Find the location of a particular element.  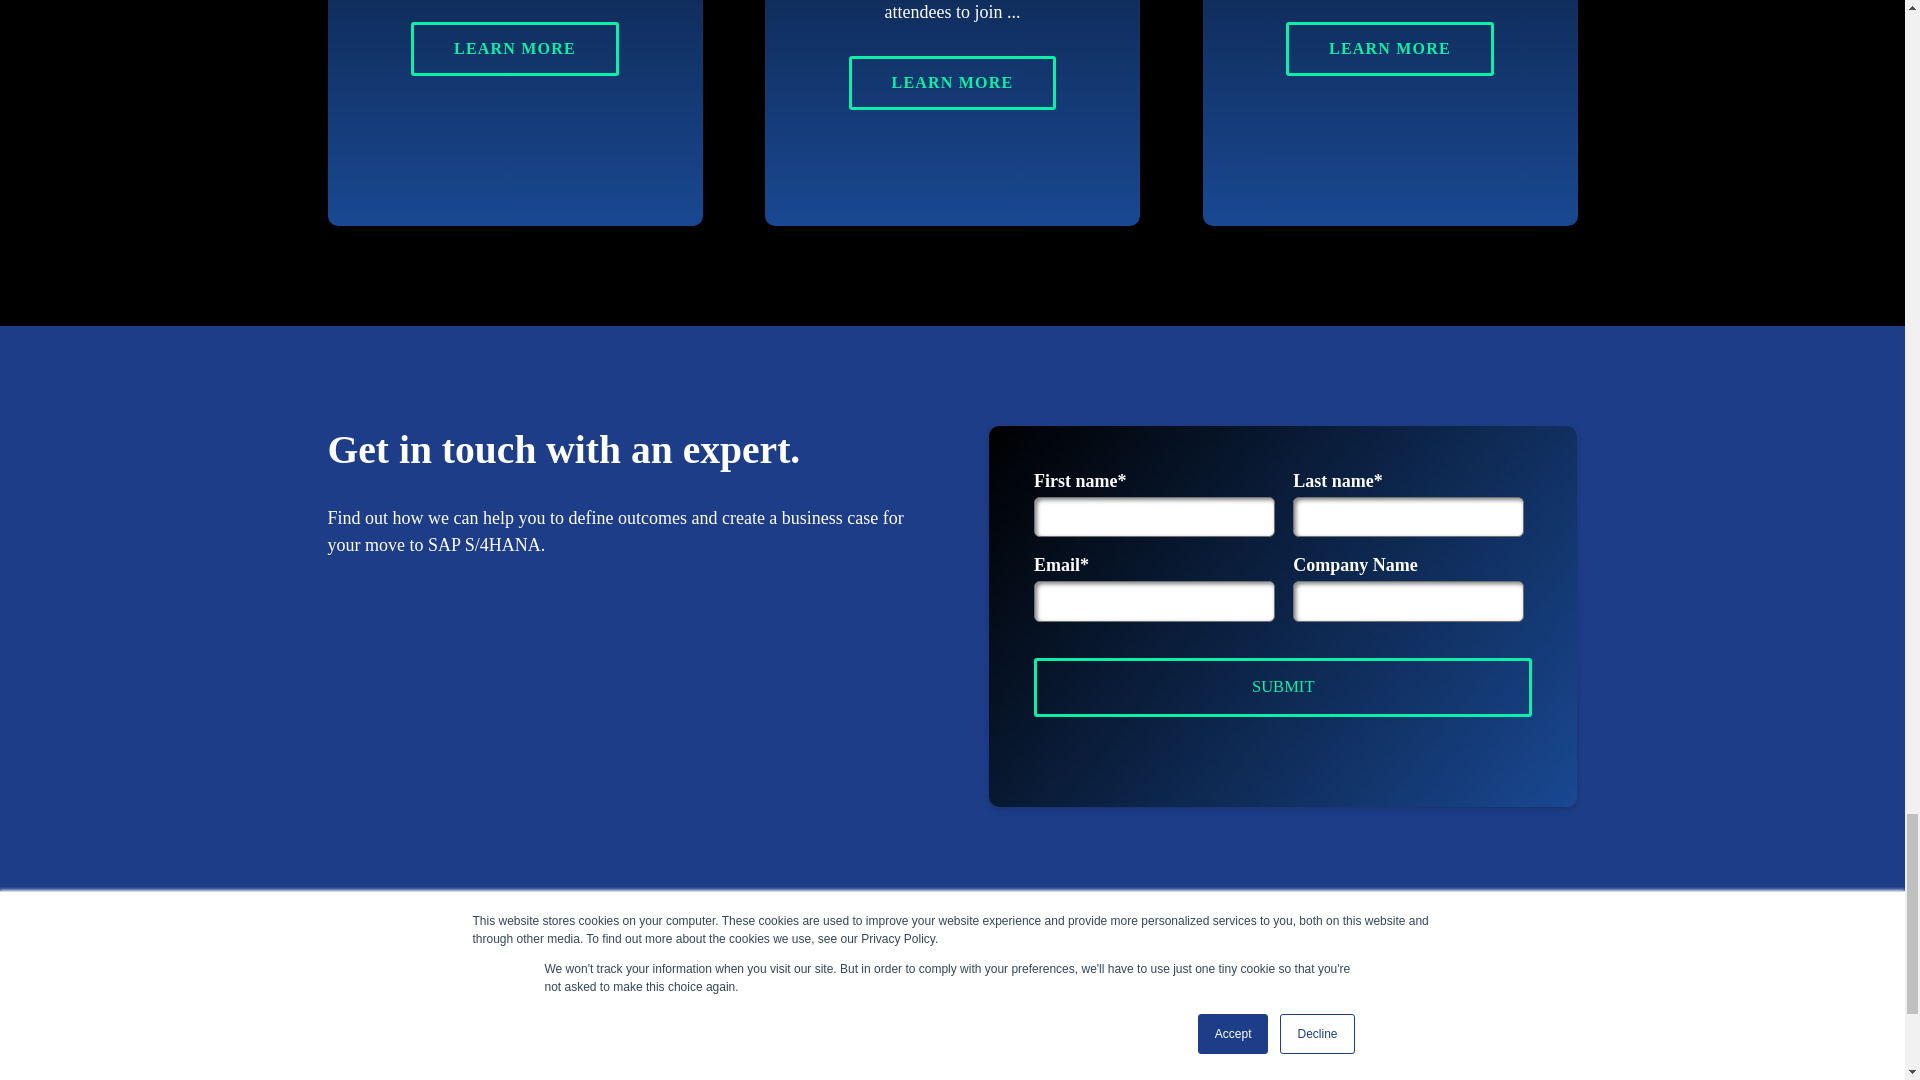

Submit is located at coordinates (1283, 687).